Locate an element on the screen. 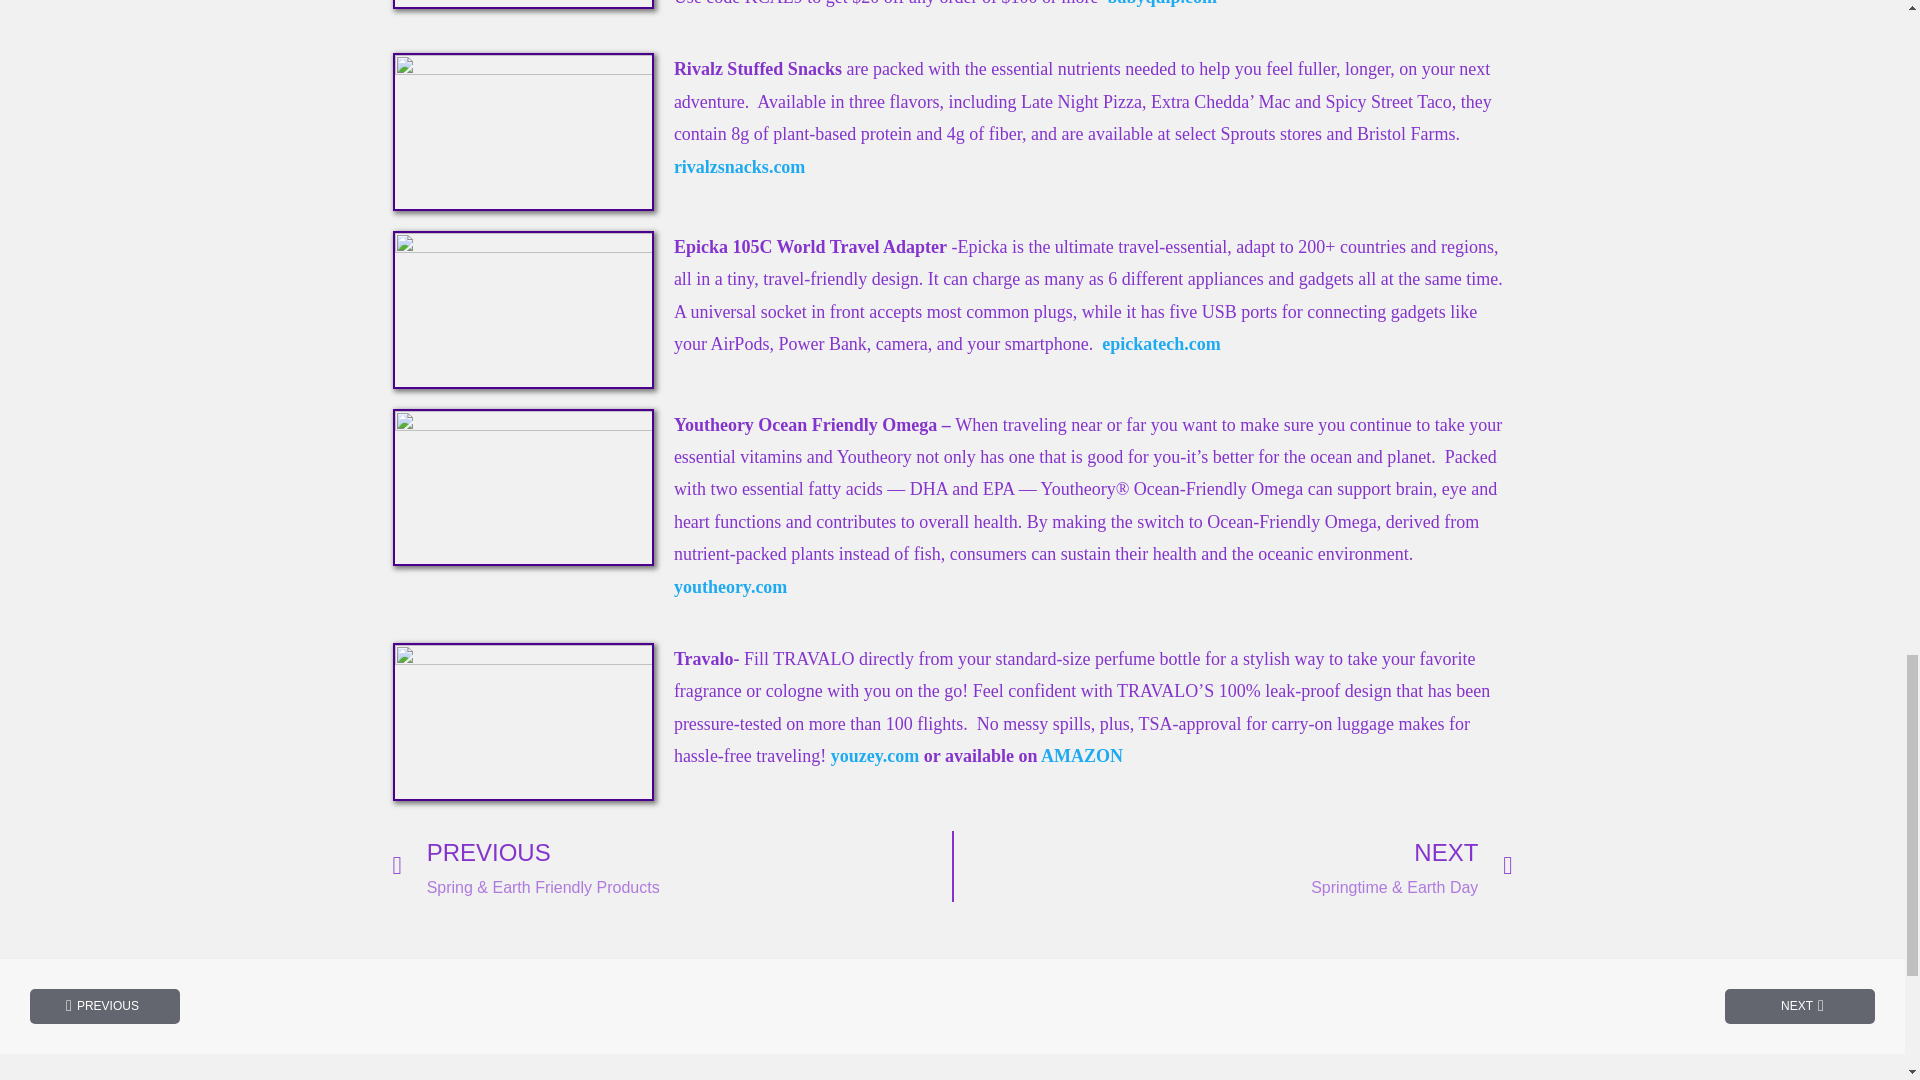 This screenshot has height=1080, width=1920. youtheory.com is located at coordinates (730, 586).